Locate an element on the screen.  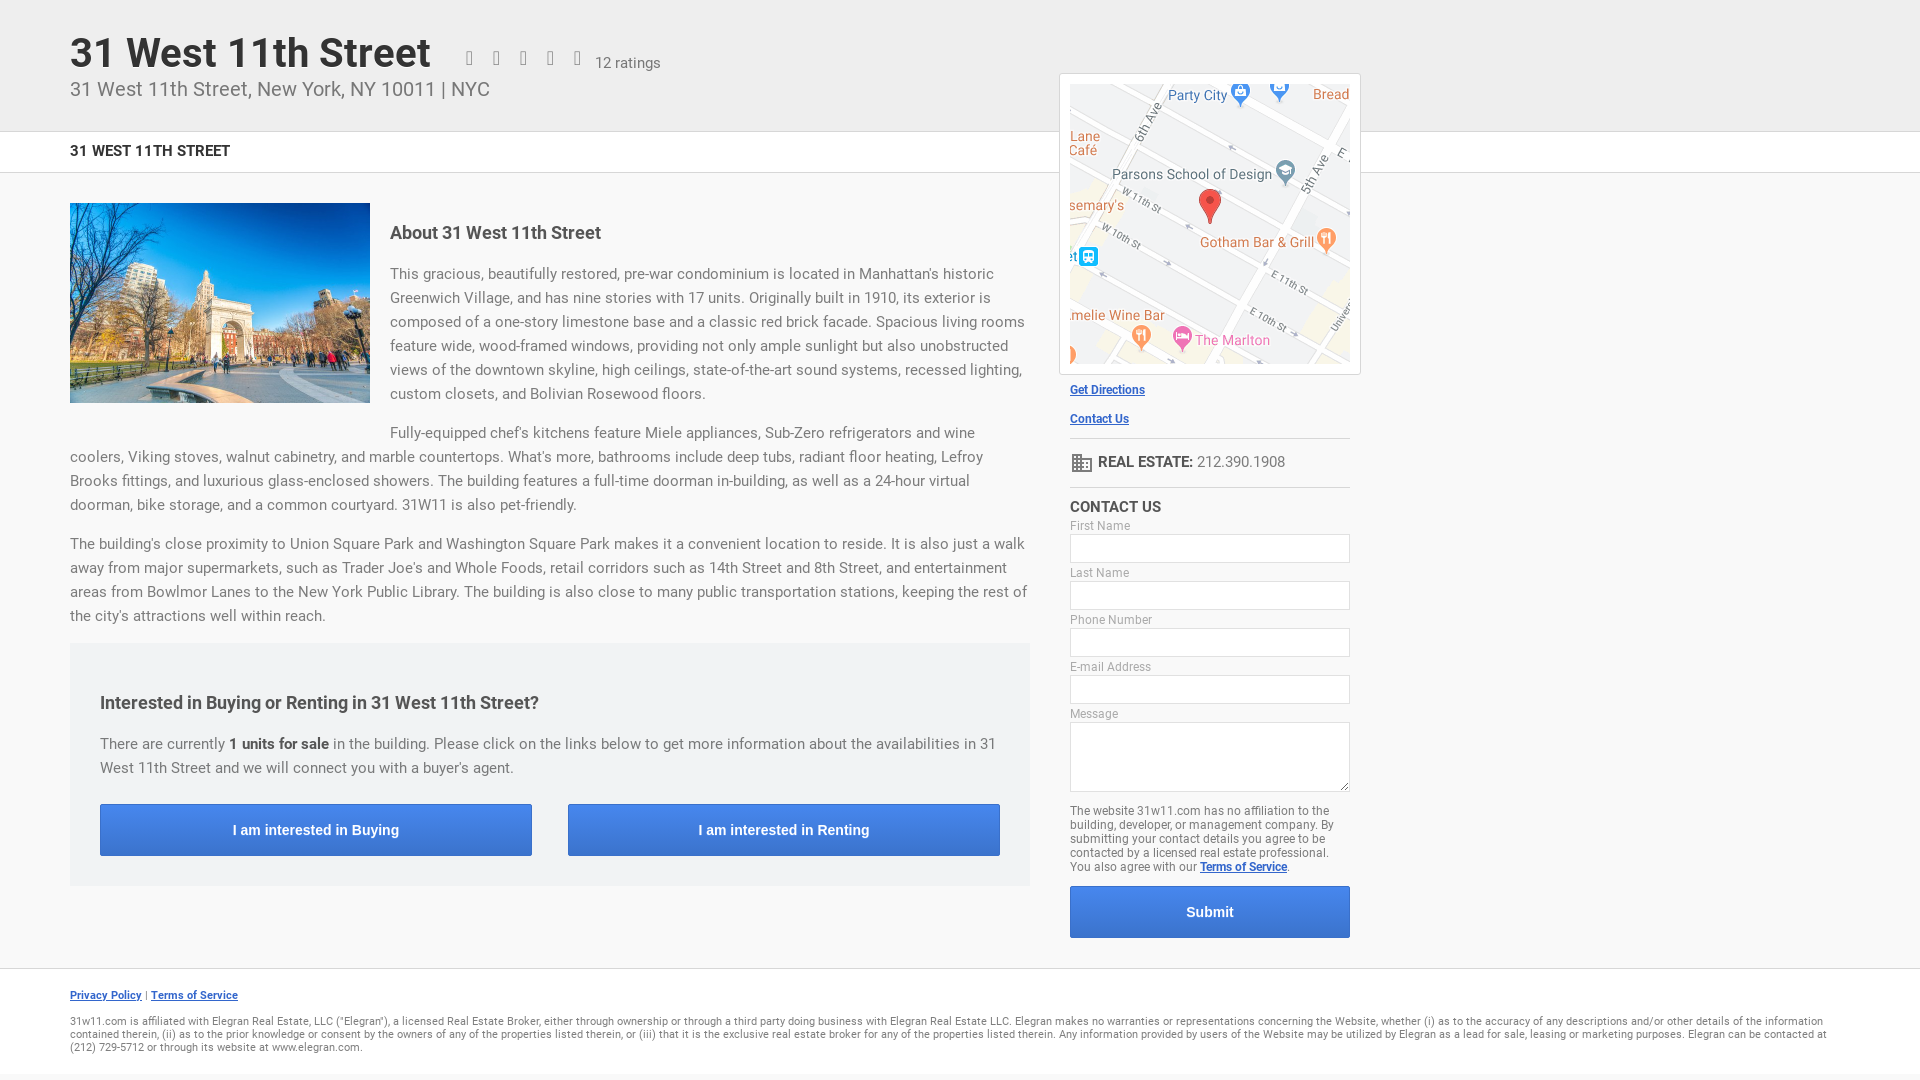
Terms of Service is located at coordinates (194, 996).